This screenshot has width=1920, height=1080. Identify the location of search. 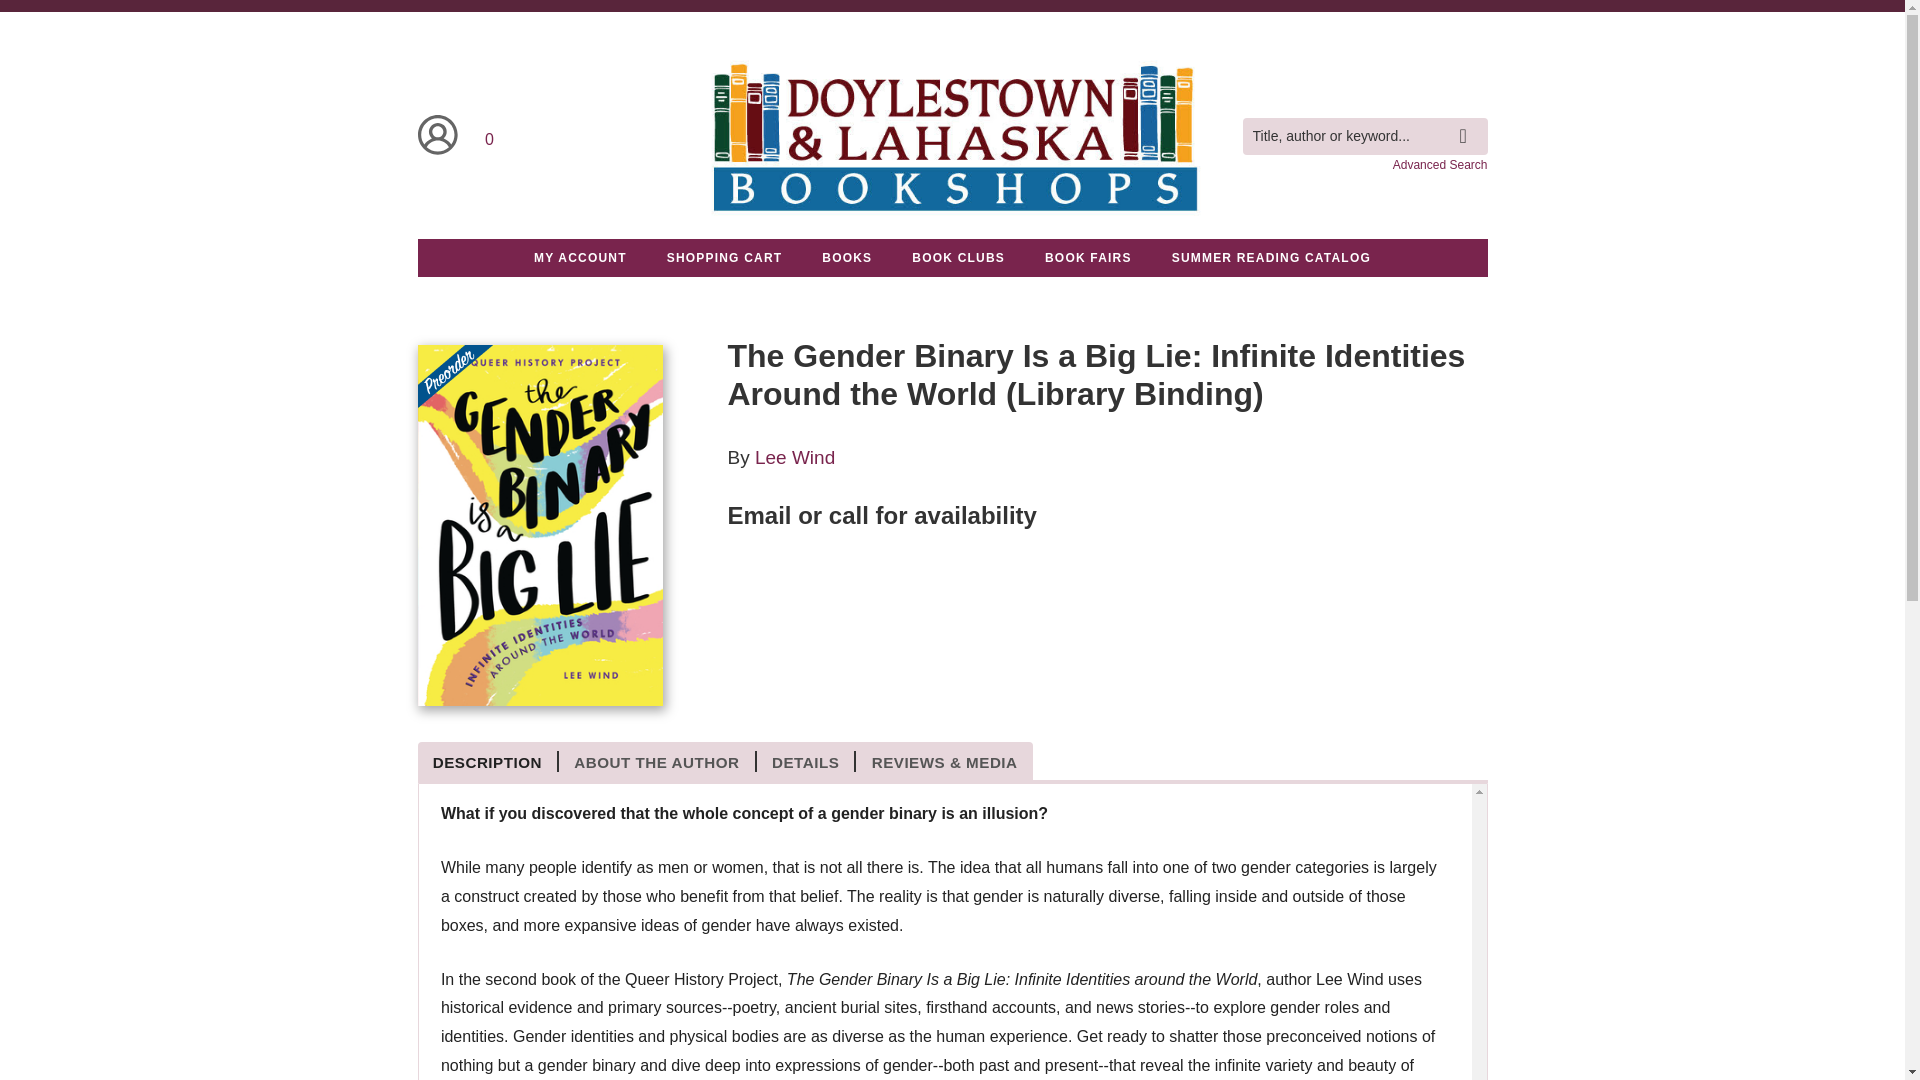
(1468, 122).